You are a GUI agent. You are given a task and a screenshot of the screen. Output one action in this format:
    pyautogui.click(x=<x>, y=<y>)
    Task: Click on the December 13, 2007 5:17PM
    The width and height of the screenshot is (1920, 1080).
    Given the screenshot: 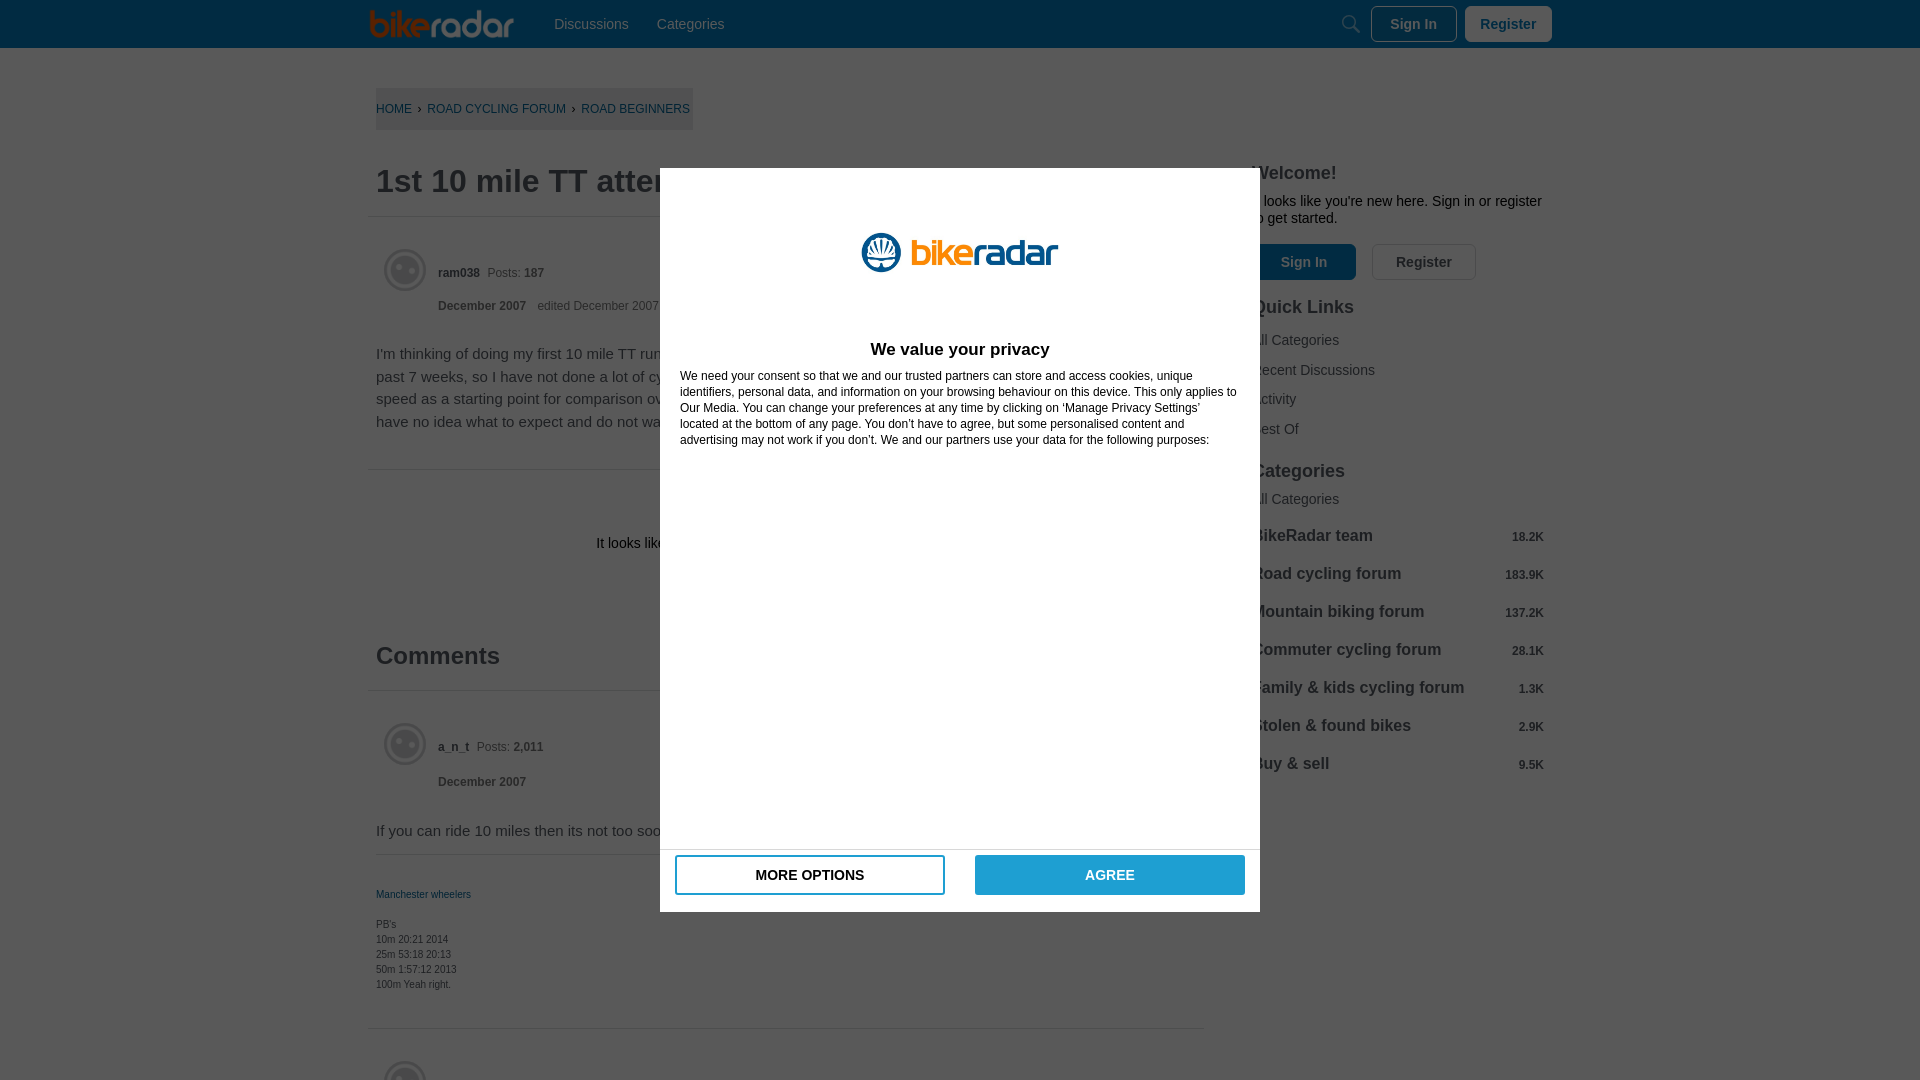 What is the action you would take?
    pyautogui.click(x=482, y=306)
    